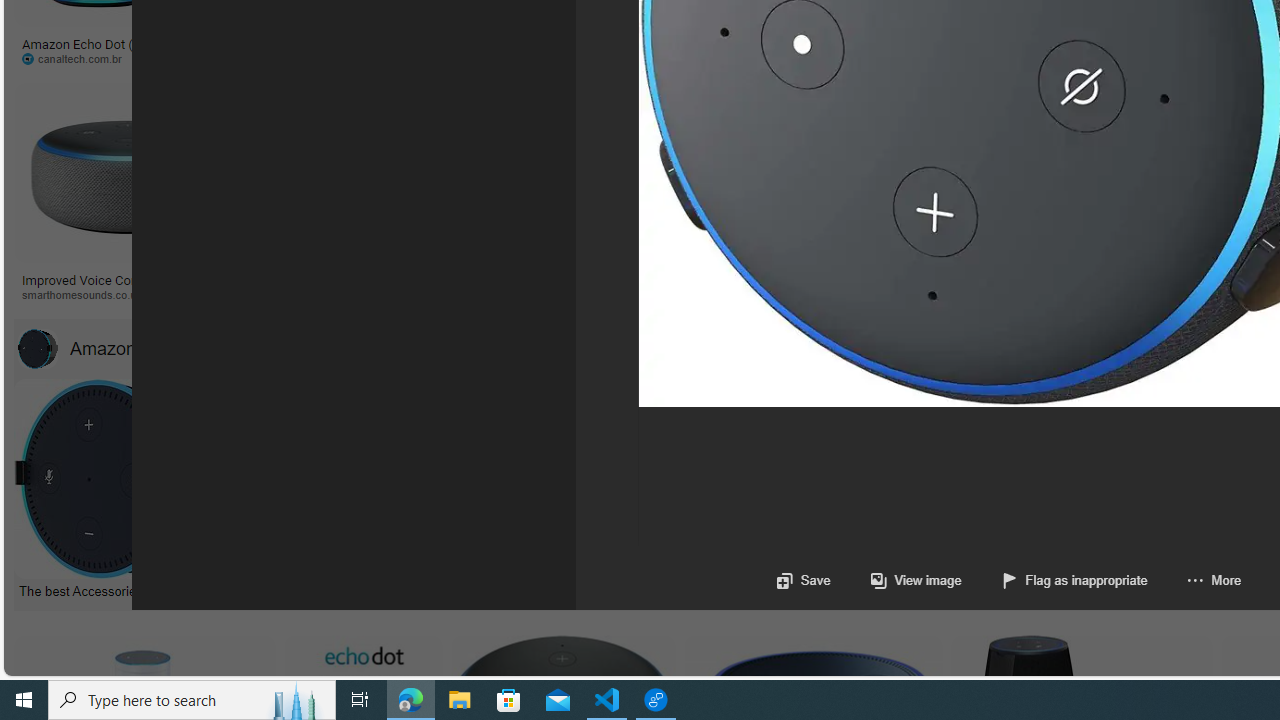 Image resolution: width=1280 pixels, height=720 pixels. Describe the element at coordinates (1194, 580) in the screenshot. I see `More` at that location.